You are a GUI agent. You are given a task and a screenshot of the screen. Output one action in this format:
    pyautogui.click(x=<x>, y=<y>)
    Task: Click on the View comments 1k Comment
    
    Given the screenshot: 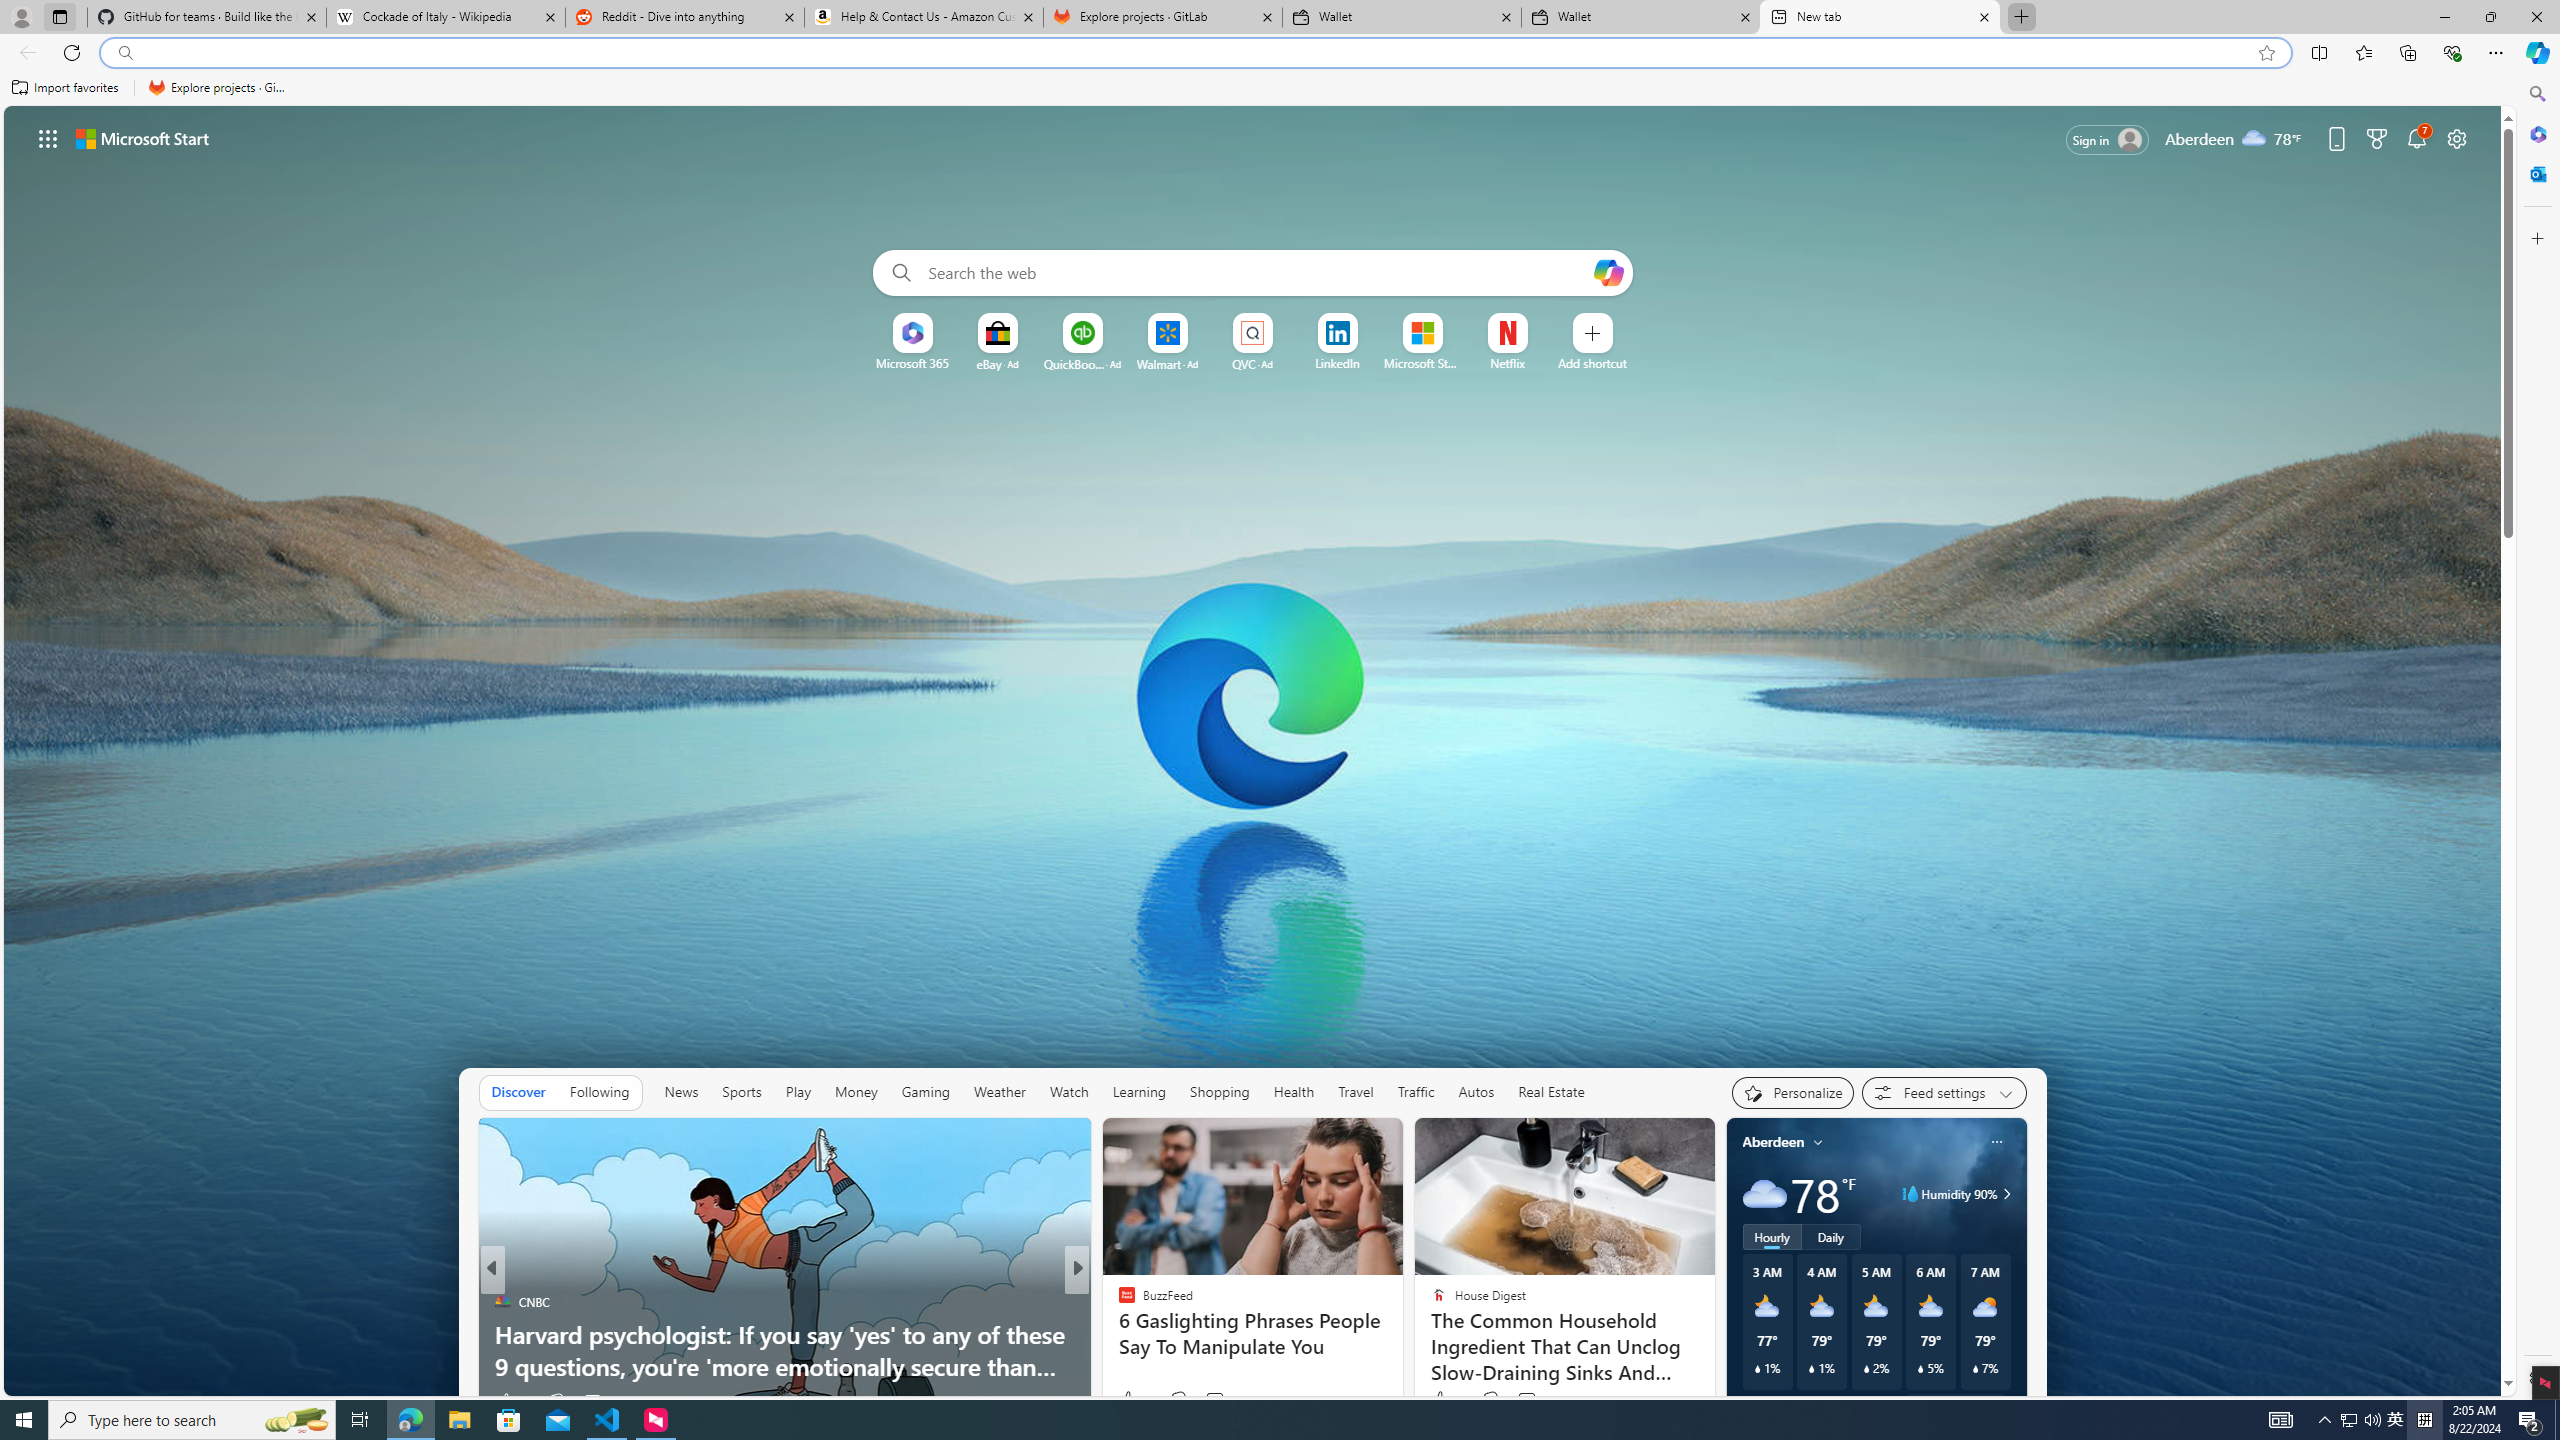 What is the action you would take?
    pyautogui.click(x=1217, y=1400)
    